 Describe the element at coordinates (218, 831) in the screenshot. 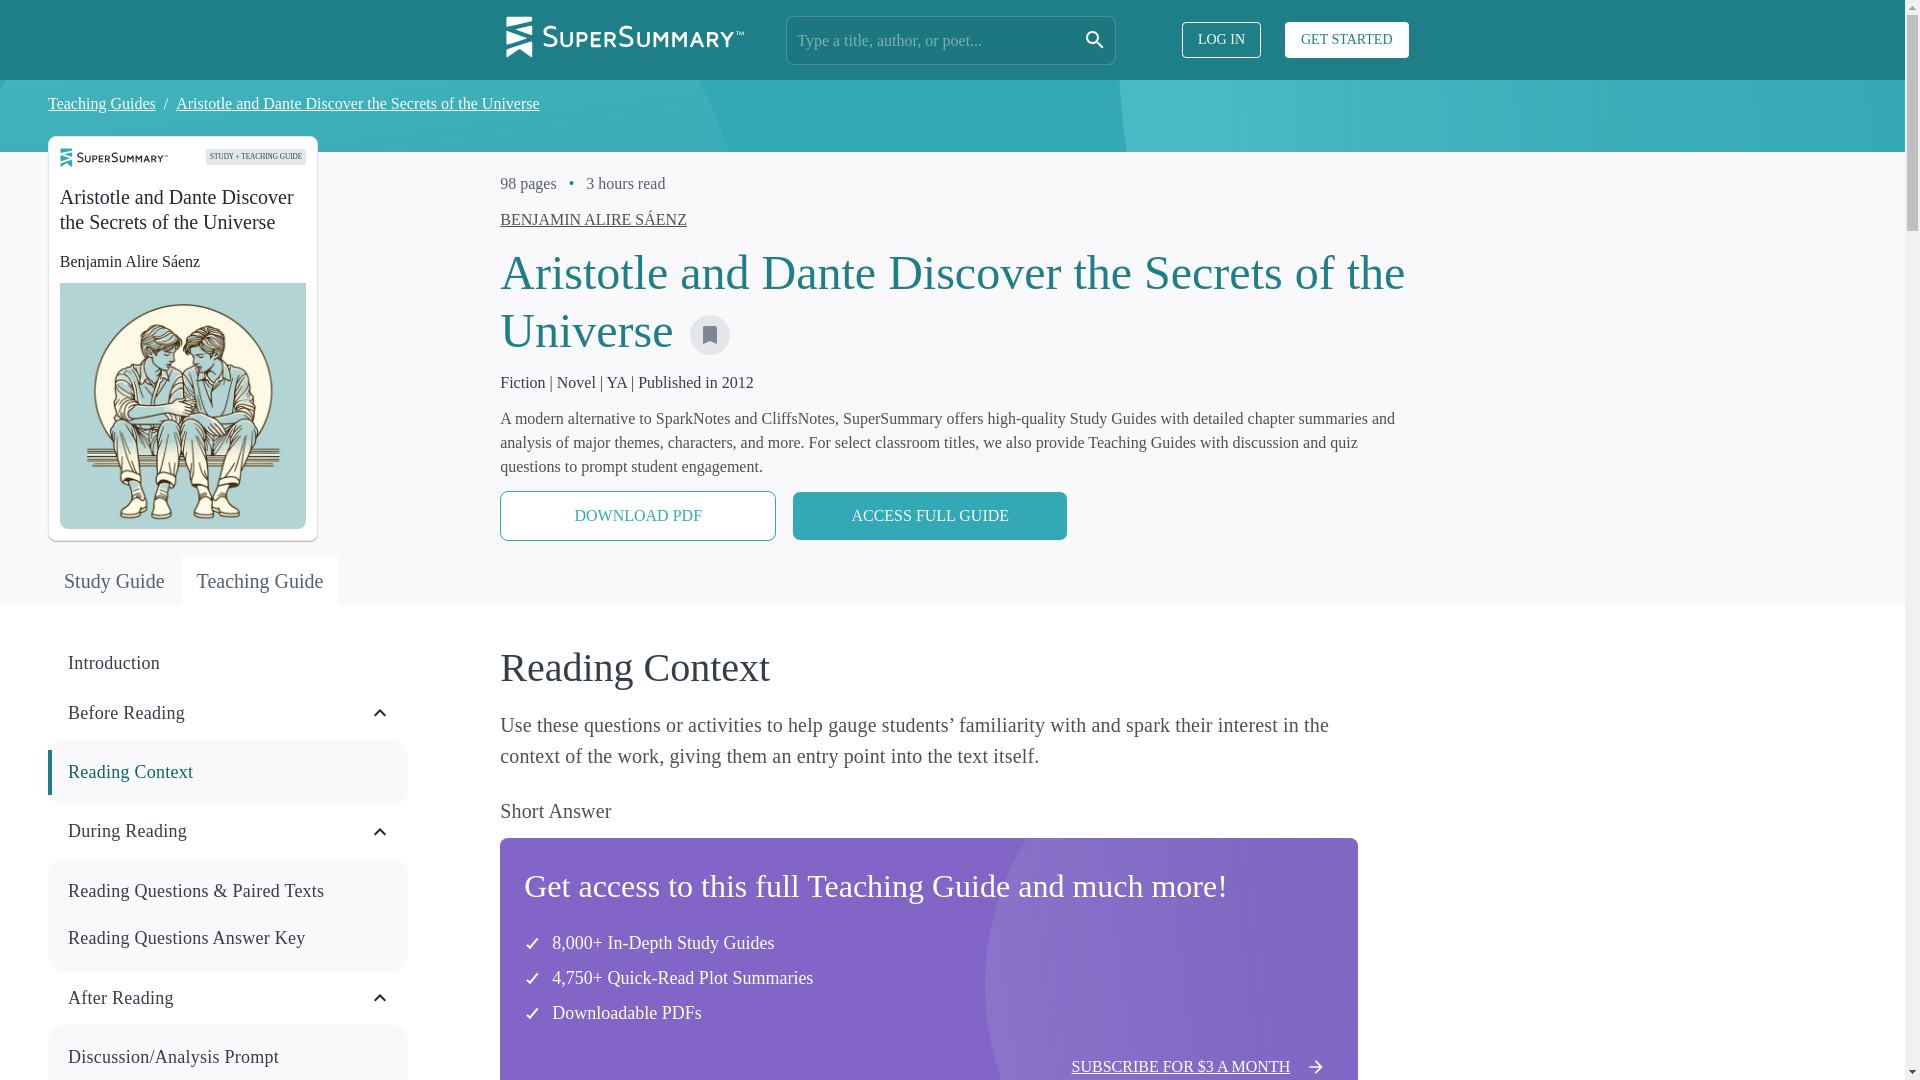

I see `During Reading` at that location.